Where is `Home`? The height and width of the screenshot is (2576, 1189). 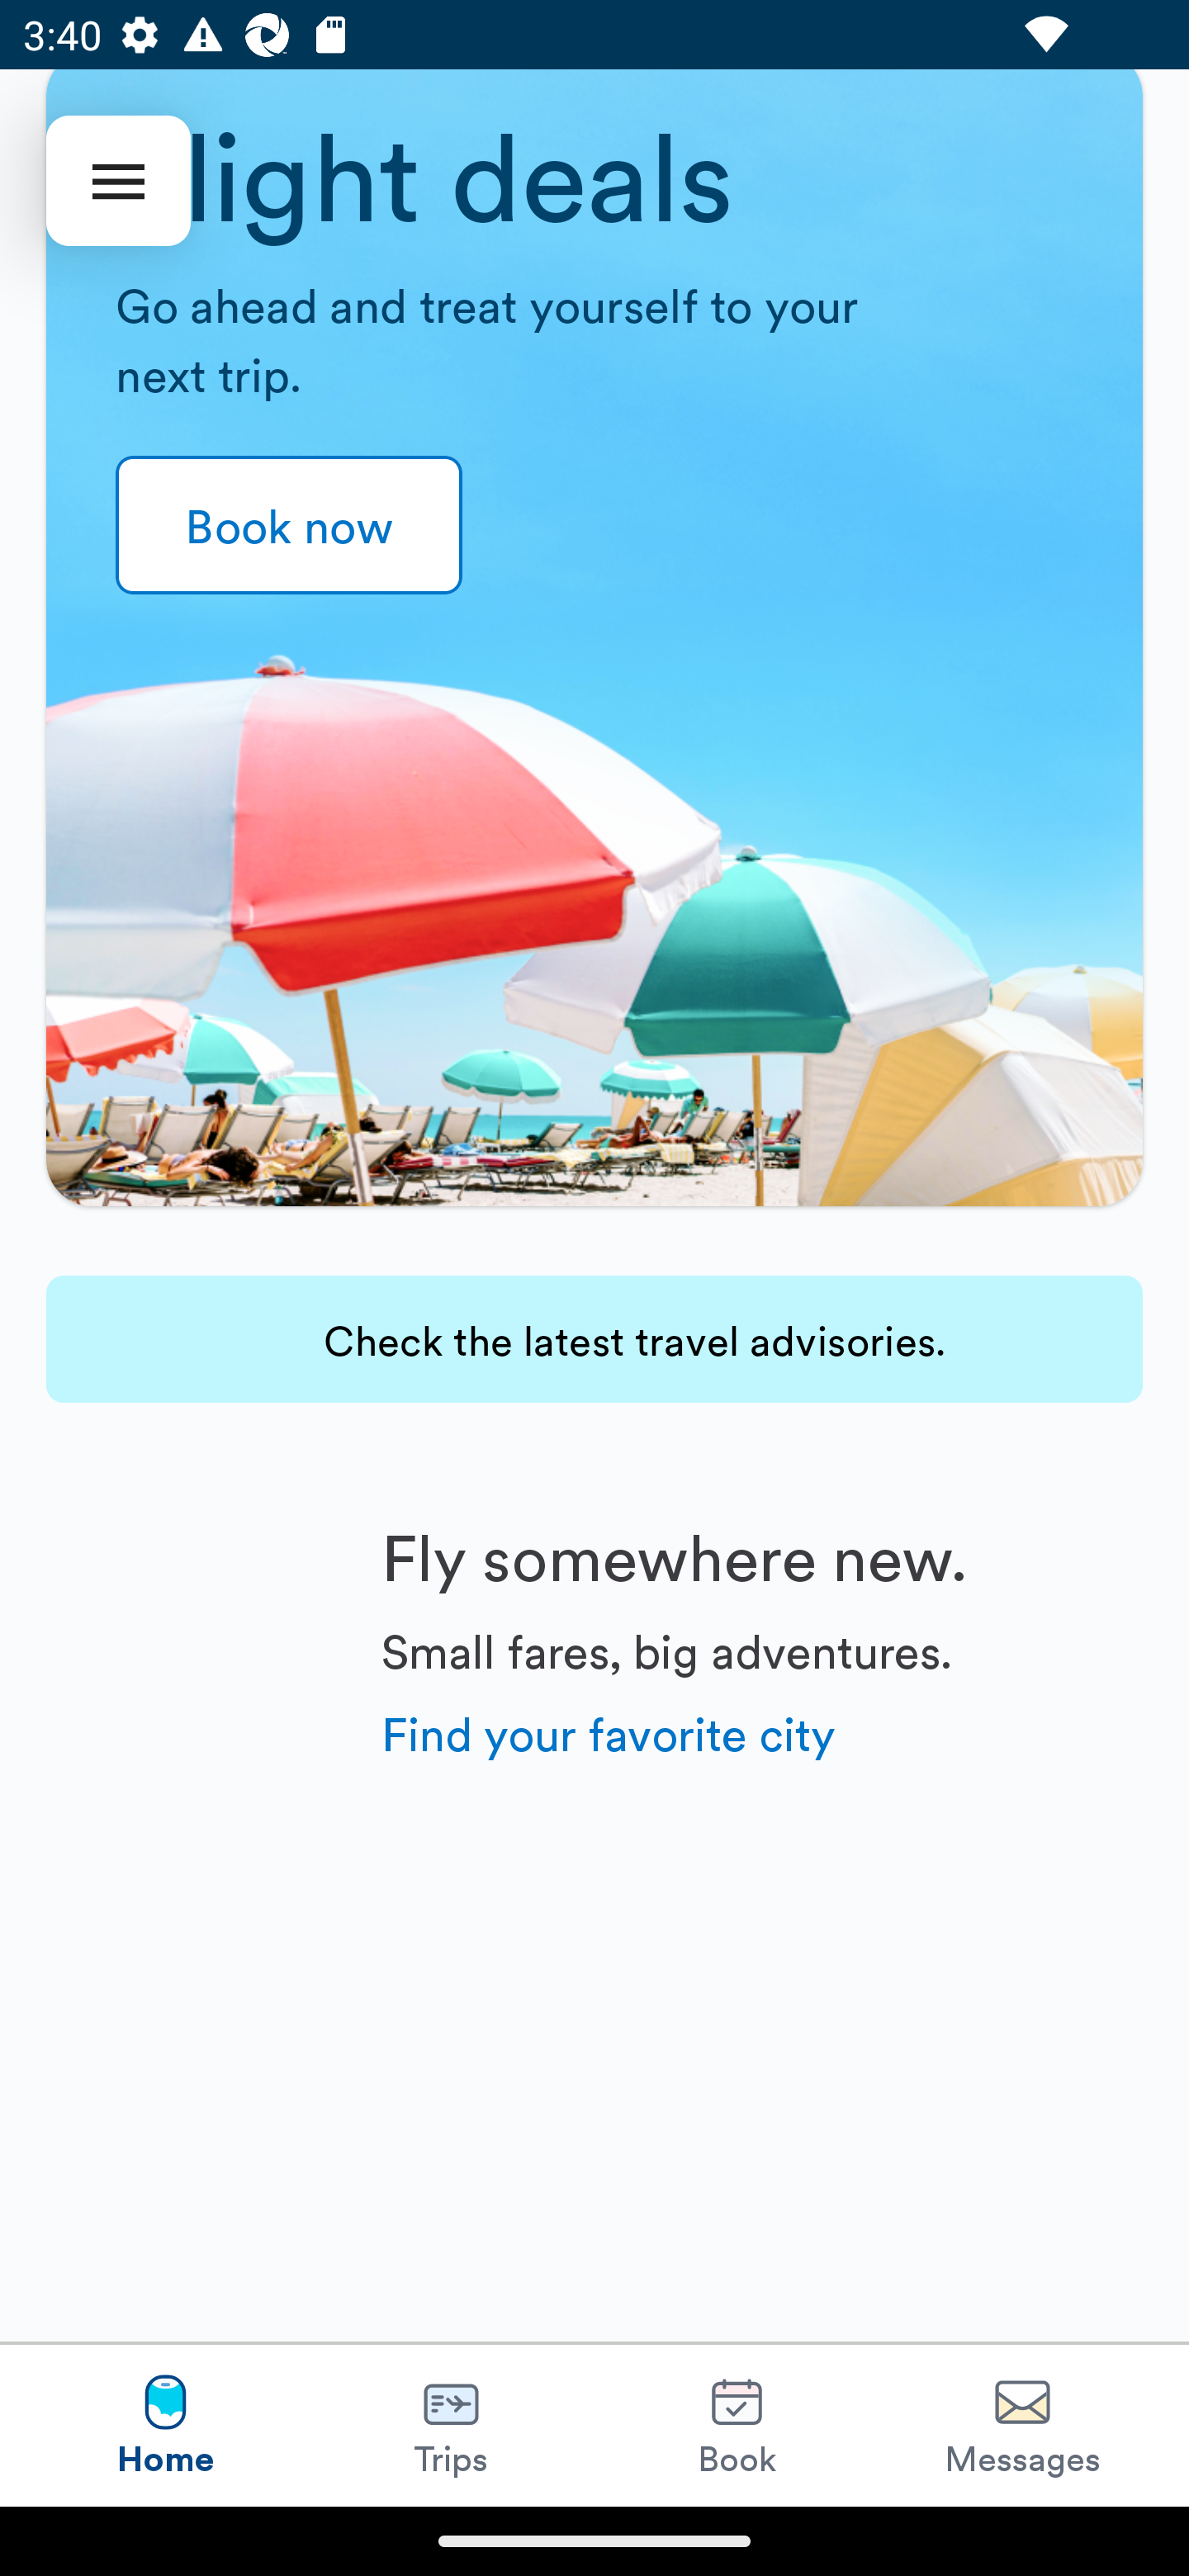
Home is located at coordinates (165, 2425).